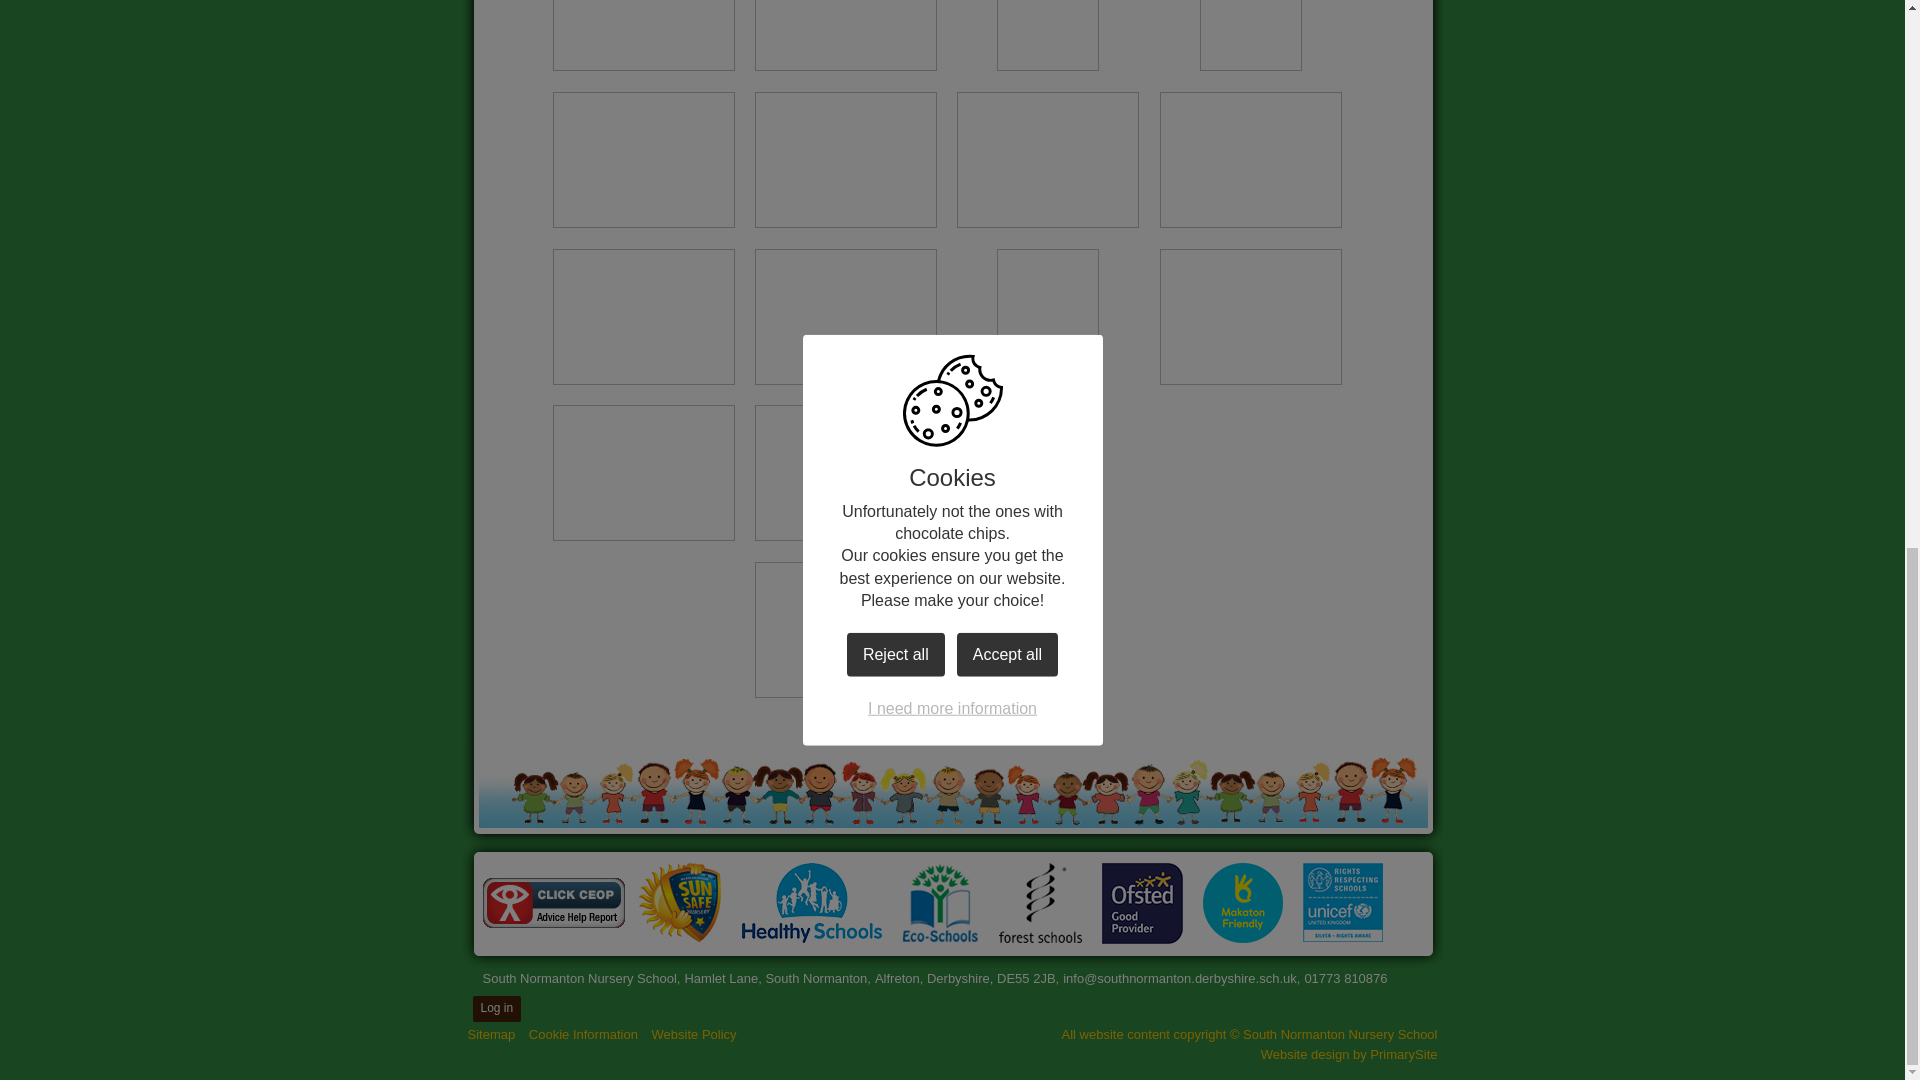 Image resolution: width=1920 pixels, height=1080 pixels. Describe the element at coordinates (1047, 160) in the screenshot. I see `View large version of image` at that location.